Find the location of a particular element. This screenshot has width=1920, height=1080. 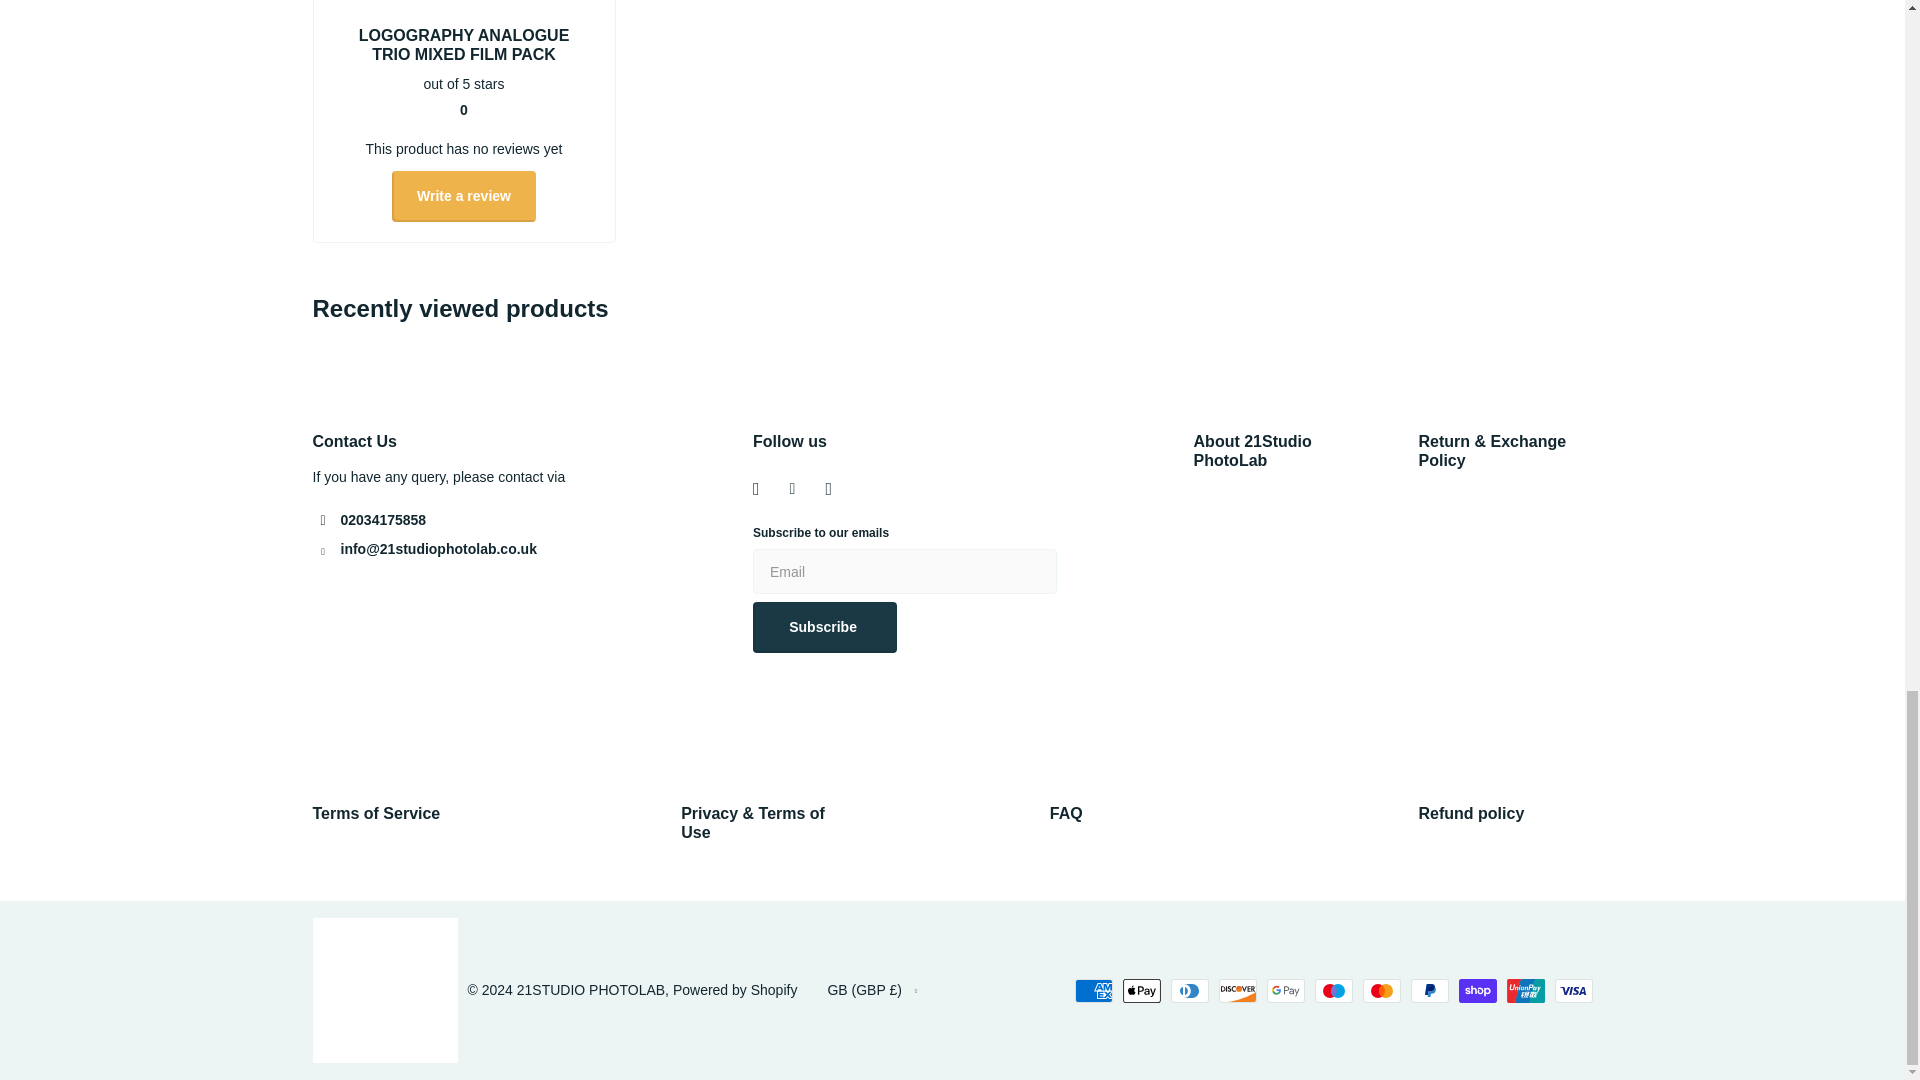

Shop Pay is located at coordinates (1476, 990).